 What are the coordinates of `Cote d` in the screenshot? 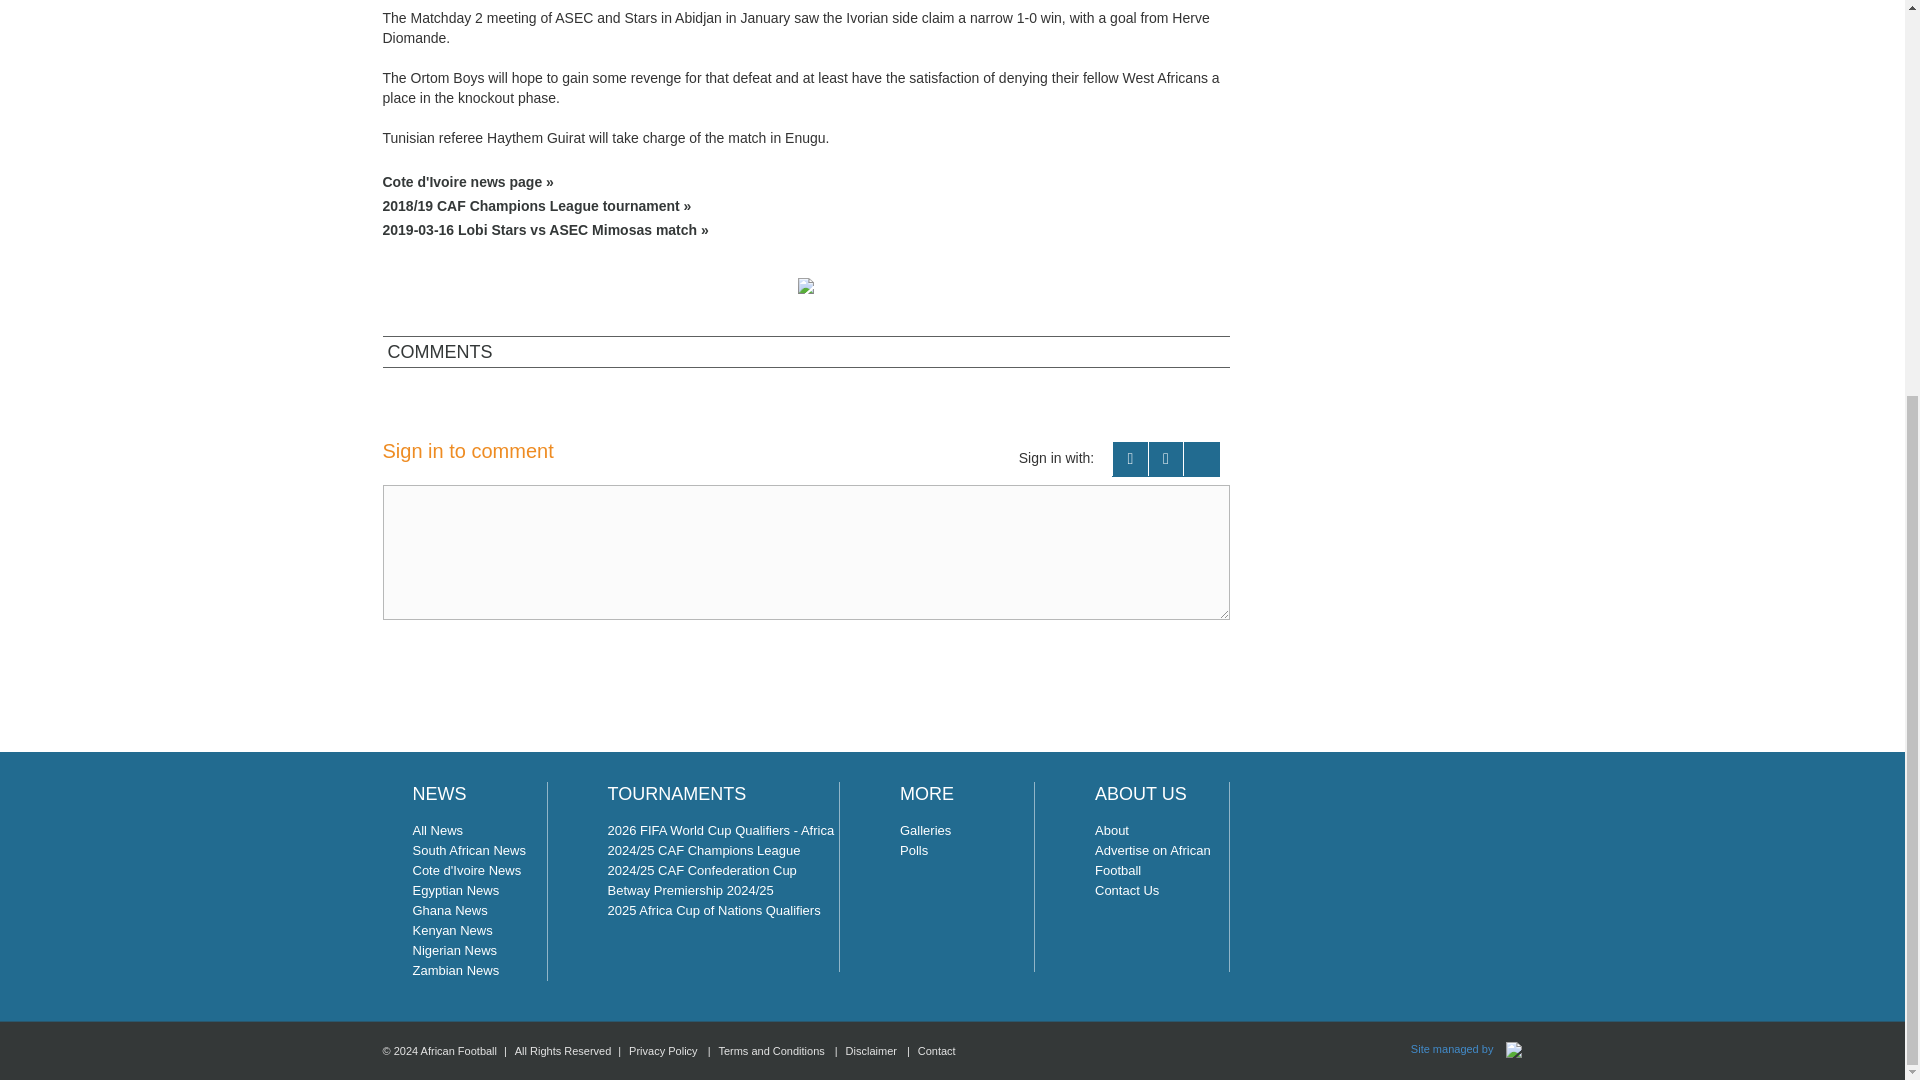 It's located at (806, 182).